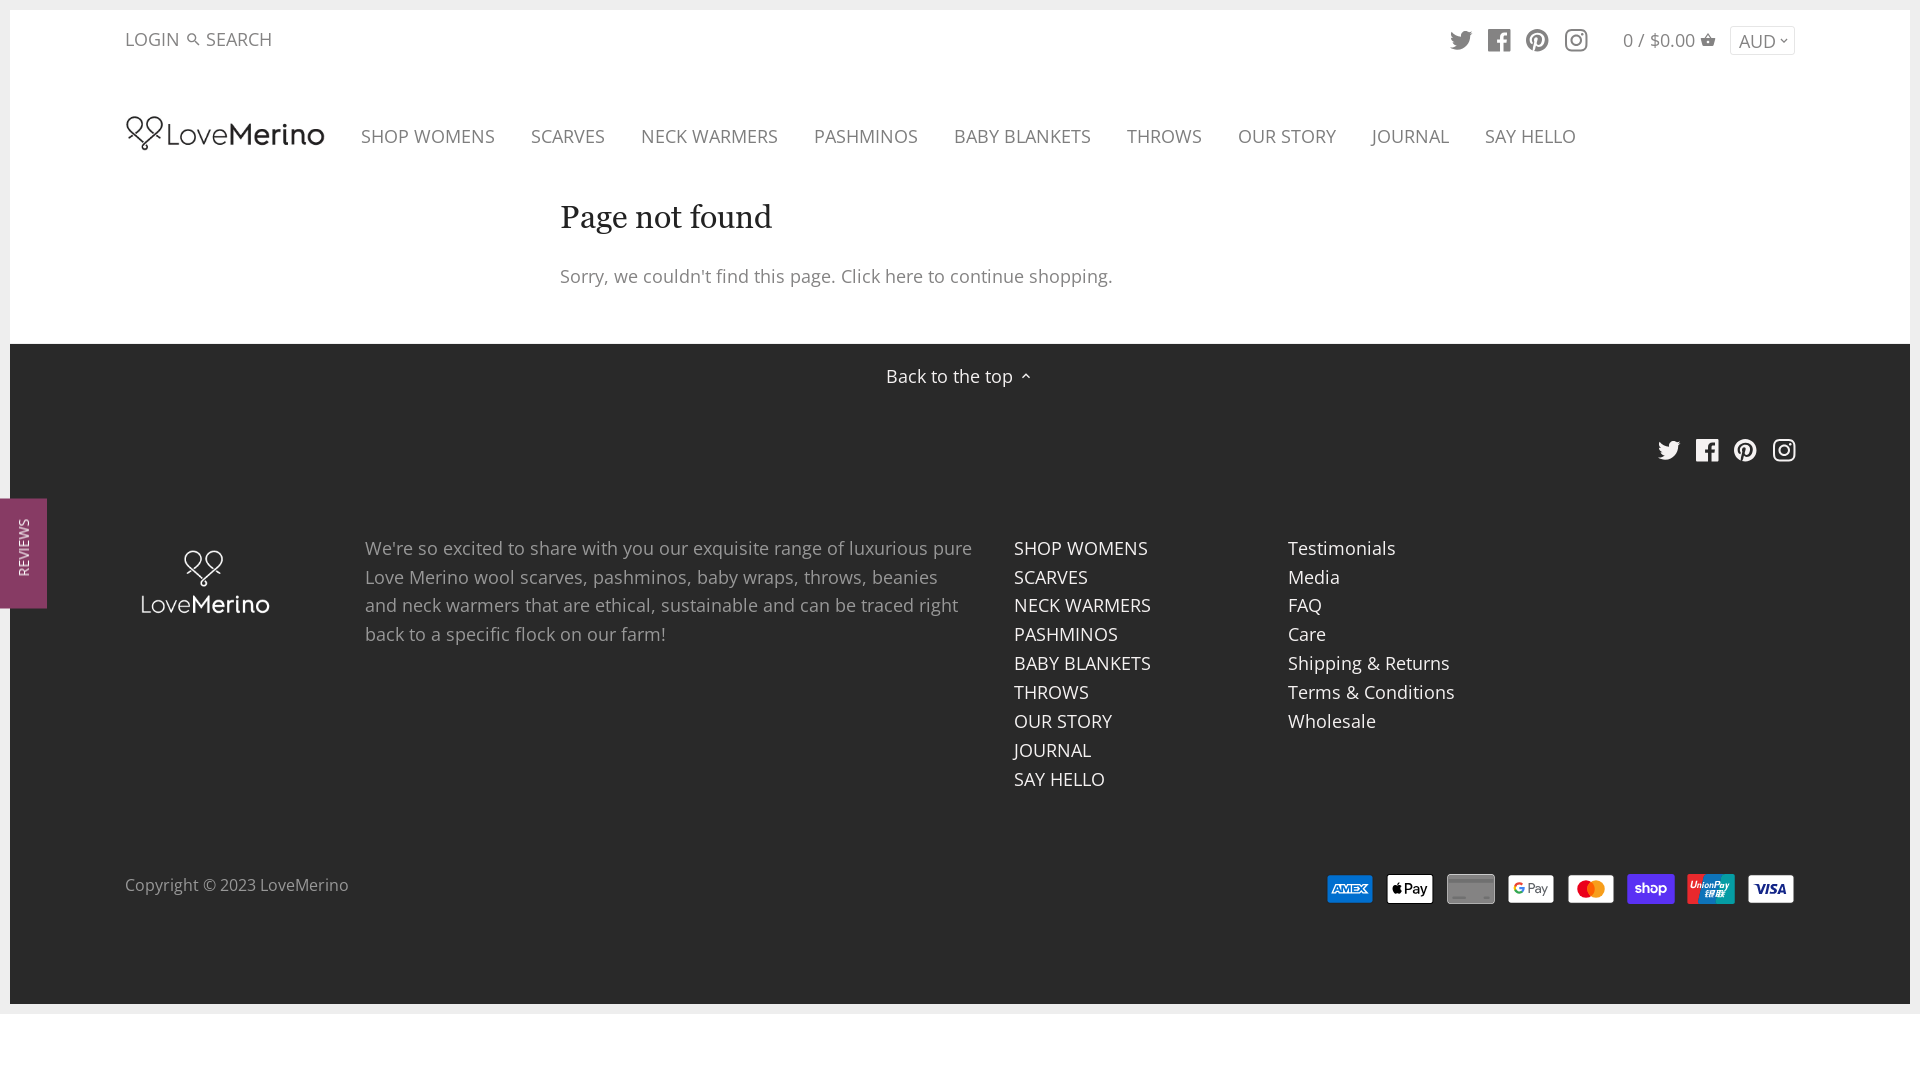  What do you see at coordinates (1708, 448) in the screenshot?
I see `Facebook` at bounding box center [1708, 448].